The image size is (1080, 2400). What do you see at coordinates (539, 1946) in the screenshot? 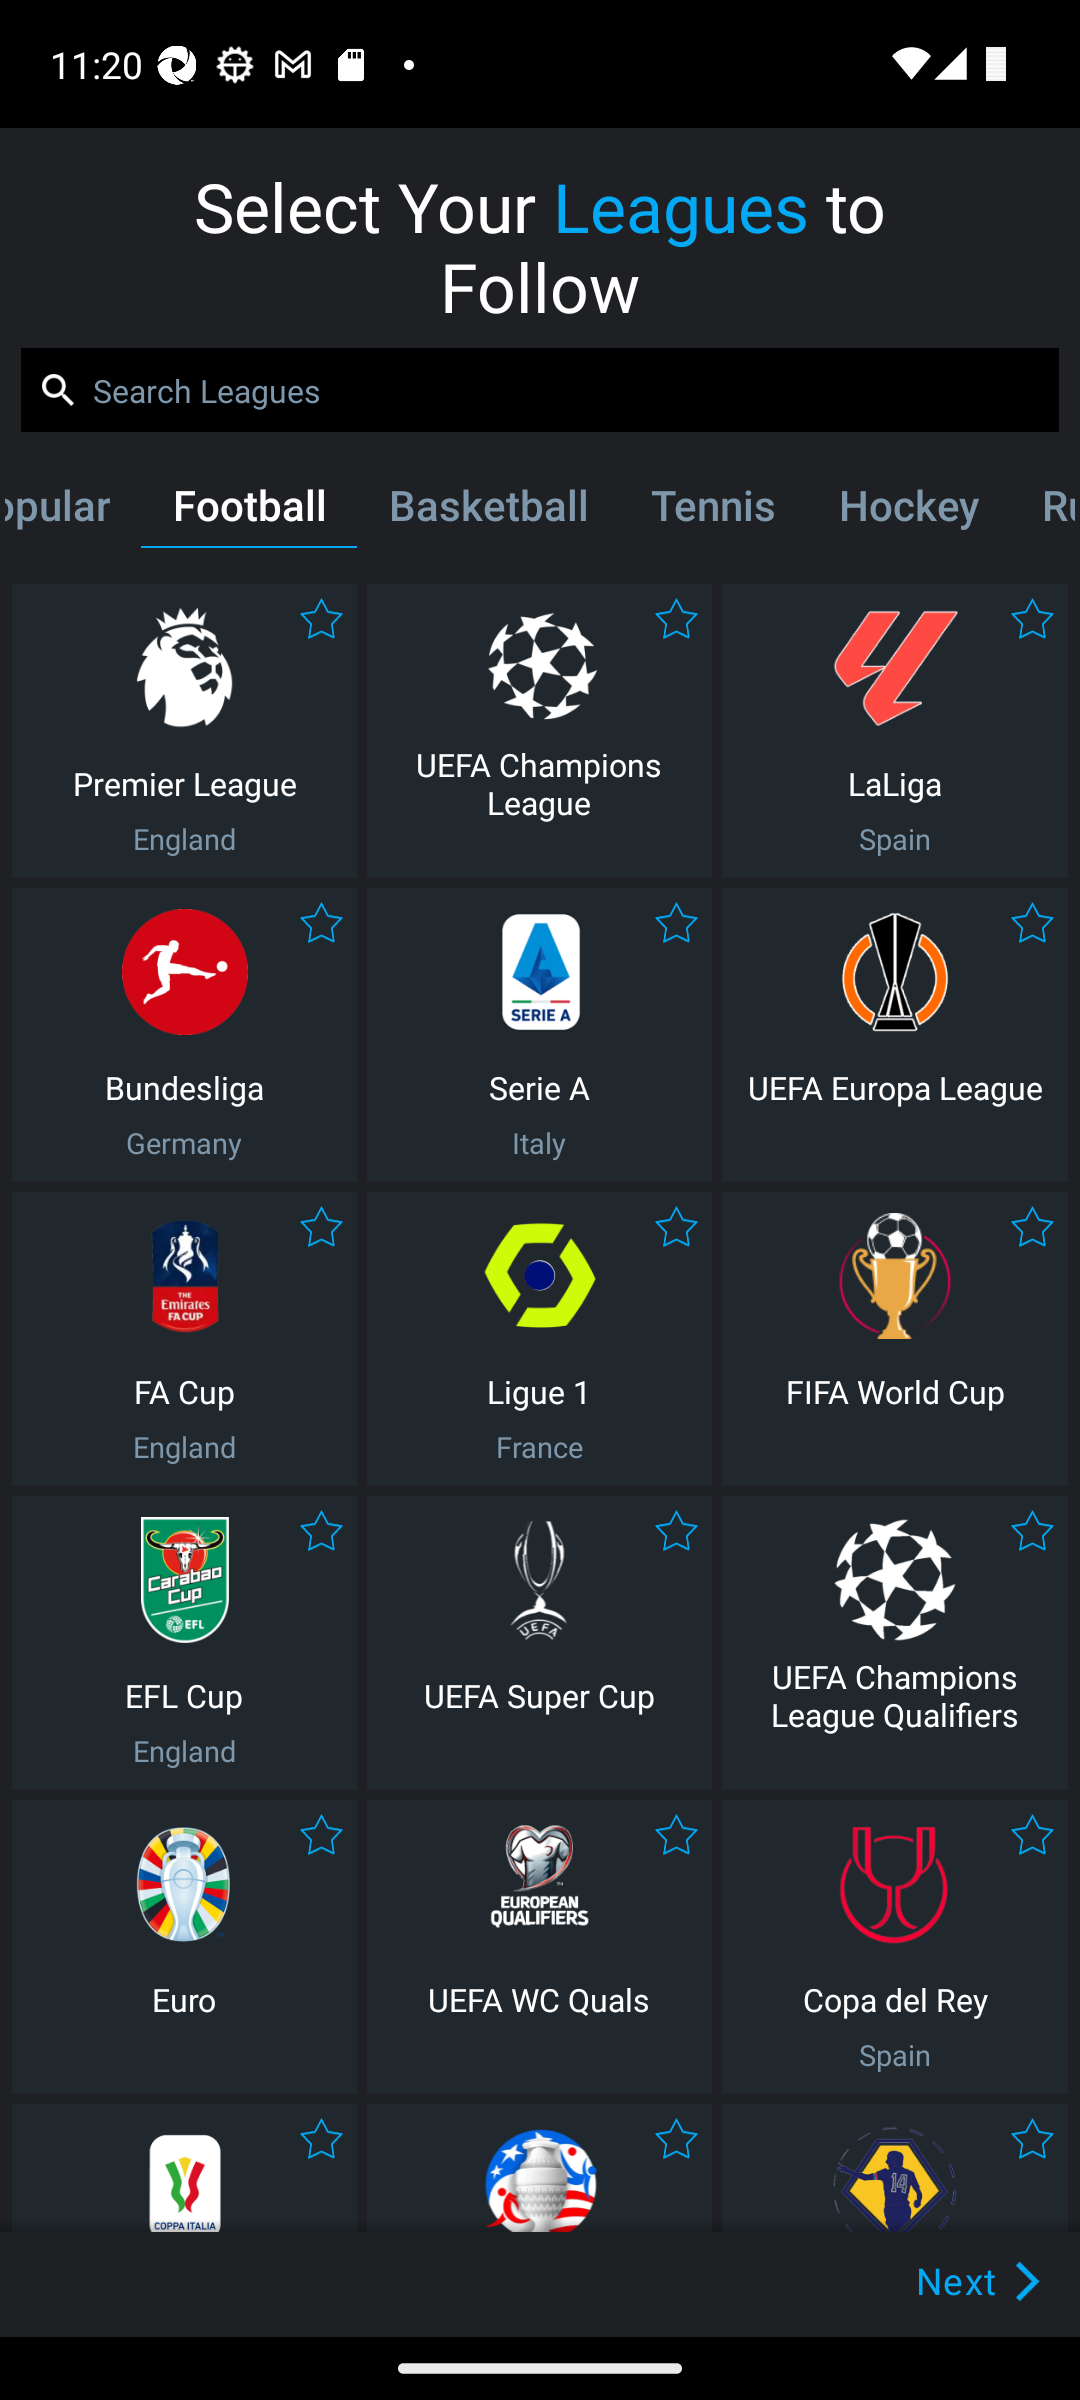
I see `UEFA WC Quals` at bounding box center [539, 1946].